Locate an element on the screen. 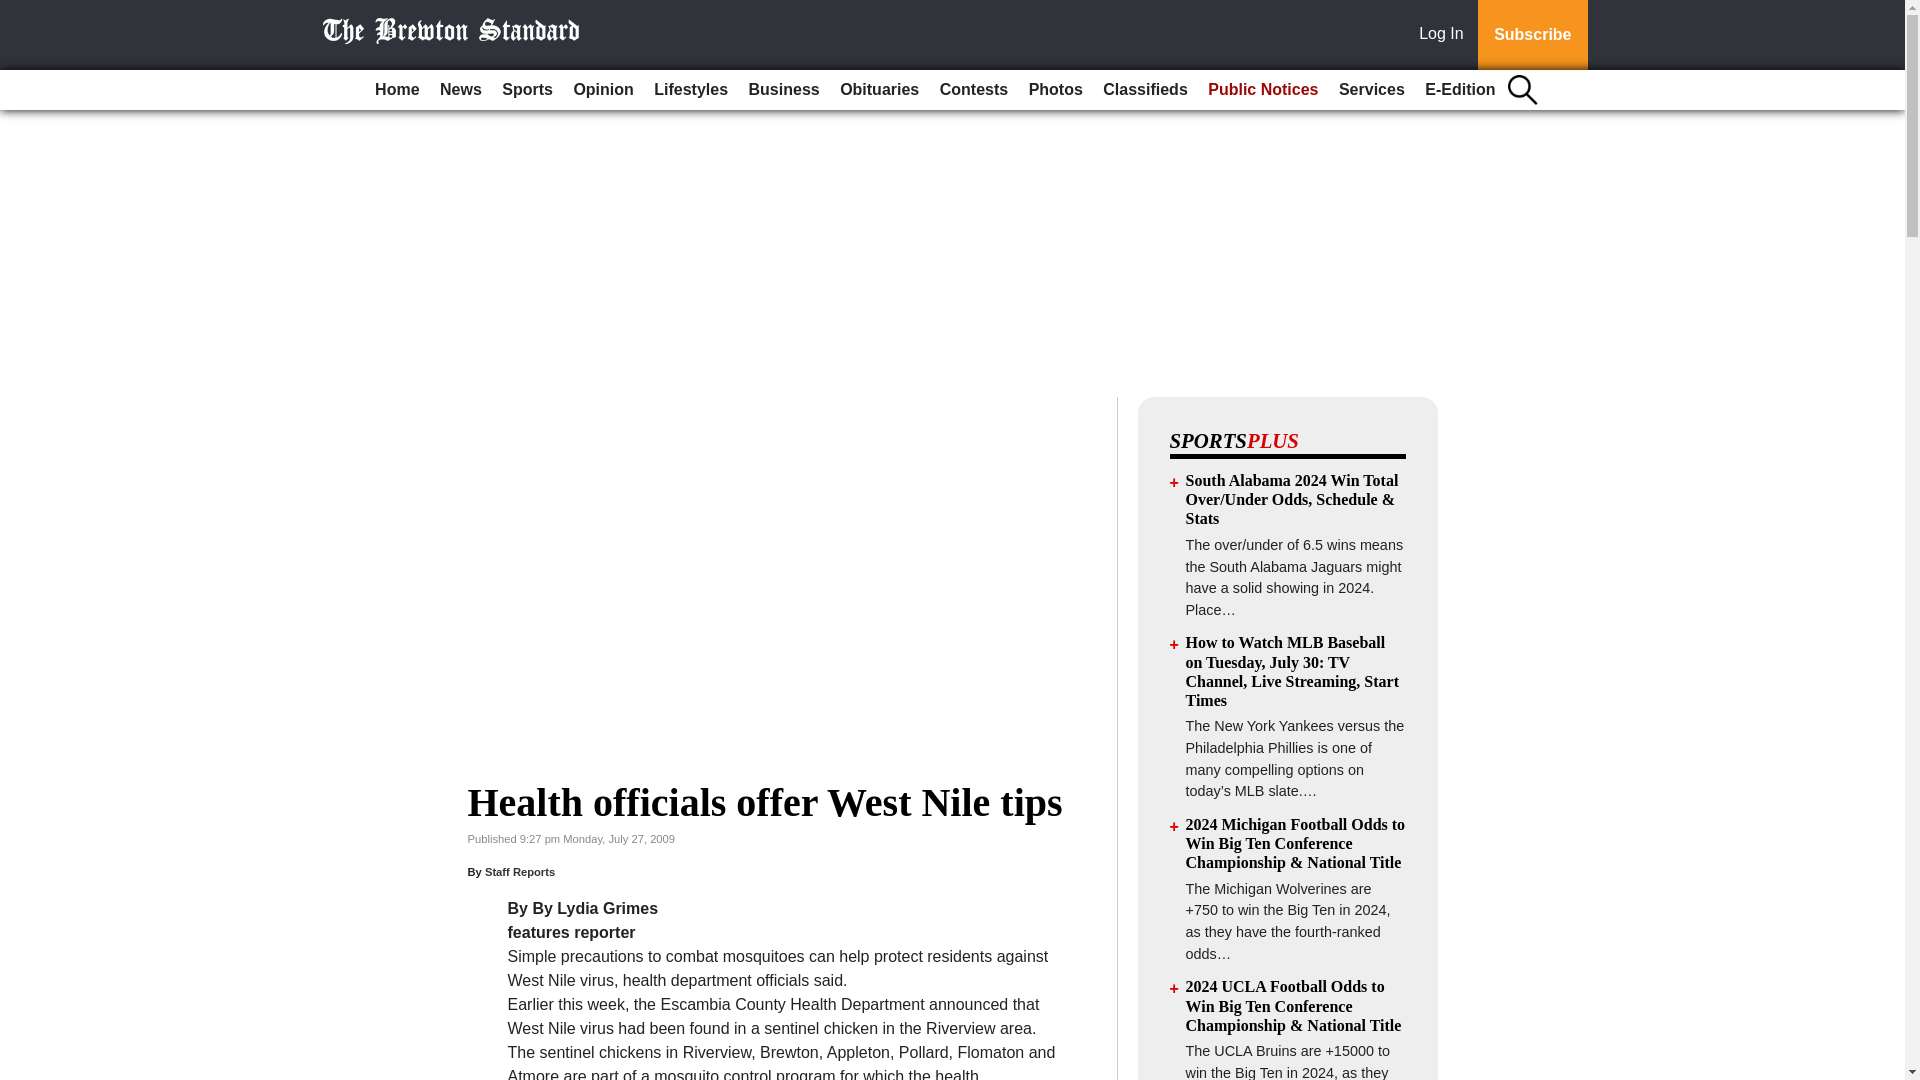 This screenshot has height=1080, width=1920. Services is located at coordinates (1372, 90).